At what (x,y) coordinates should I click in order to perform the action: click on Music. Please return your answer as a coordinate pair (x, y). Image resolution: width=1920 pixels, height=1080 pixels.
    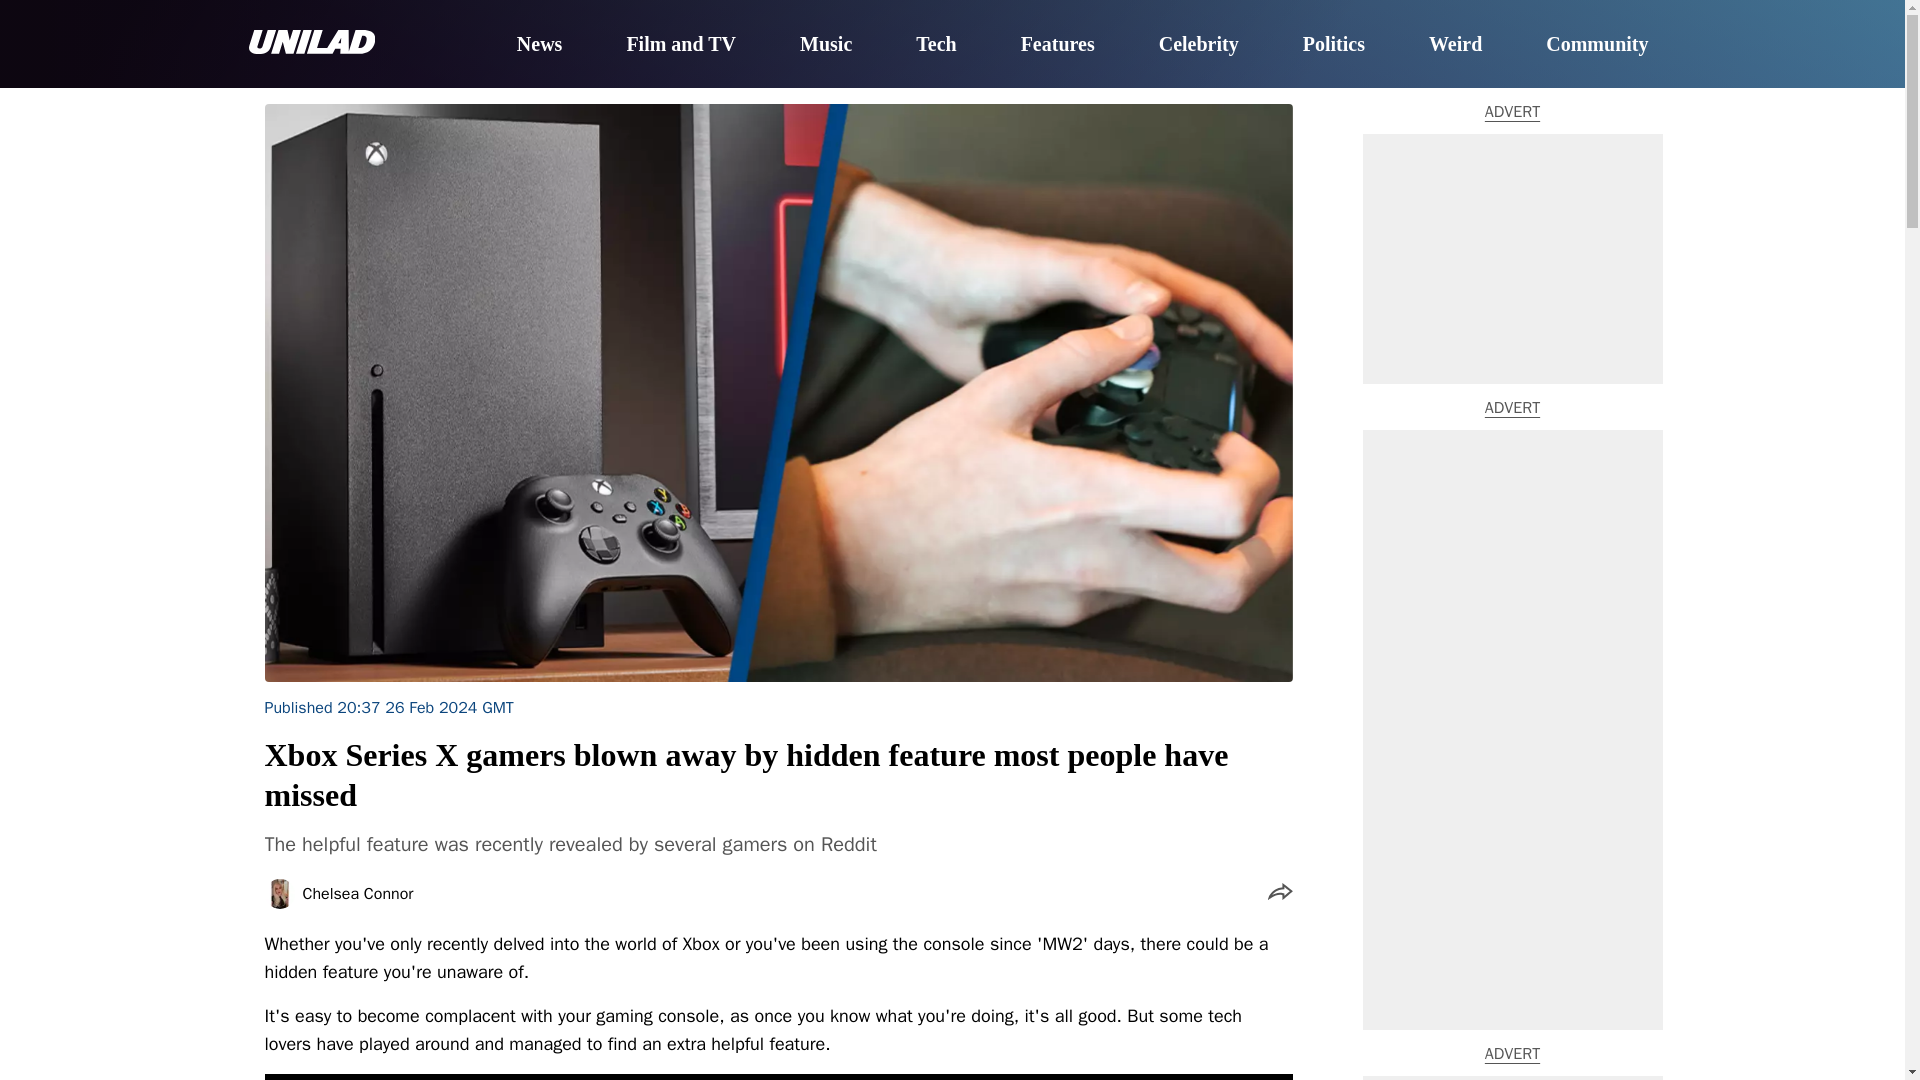
    Looking at the image, I should click on (826, 45).